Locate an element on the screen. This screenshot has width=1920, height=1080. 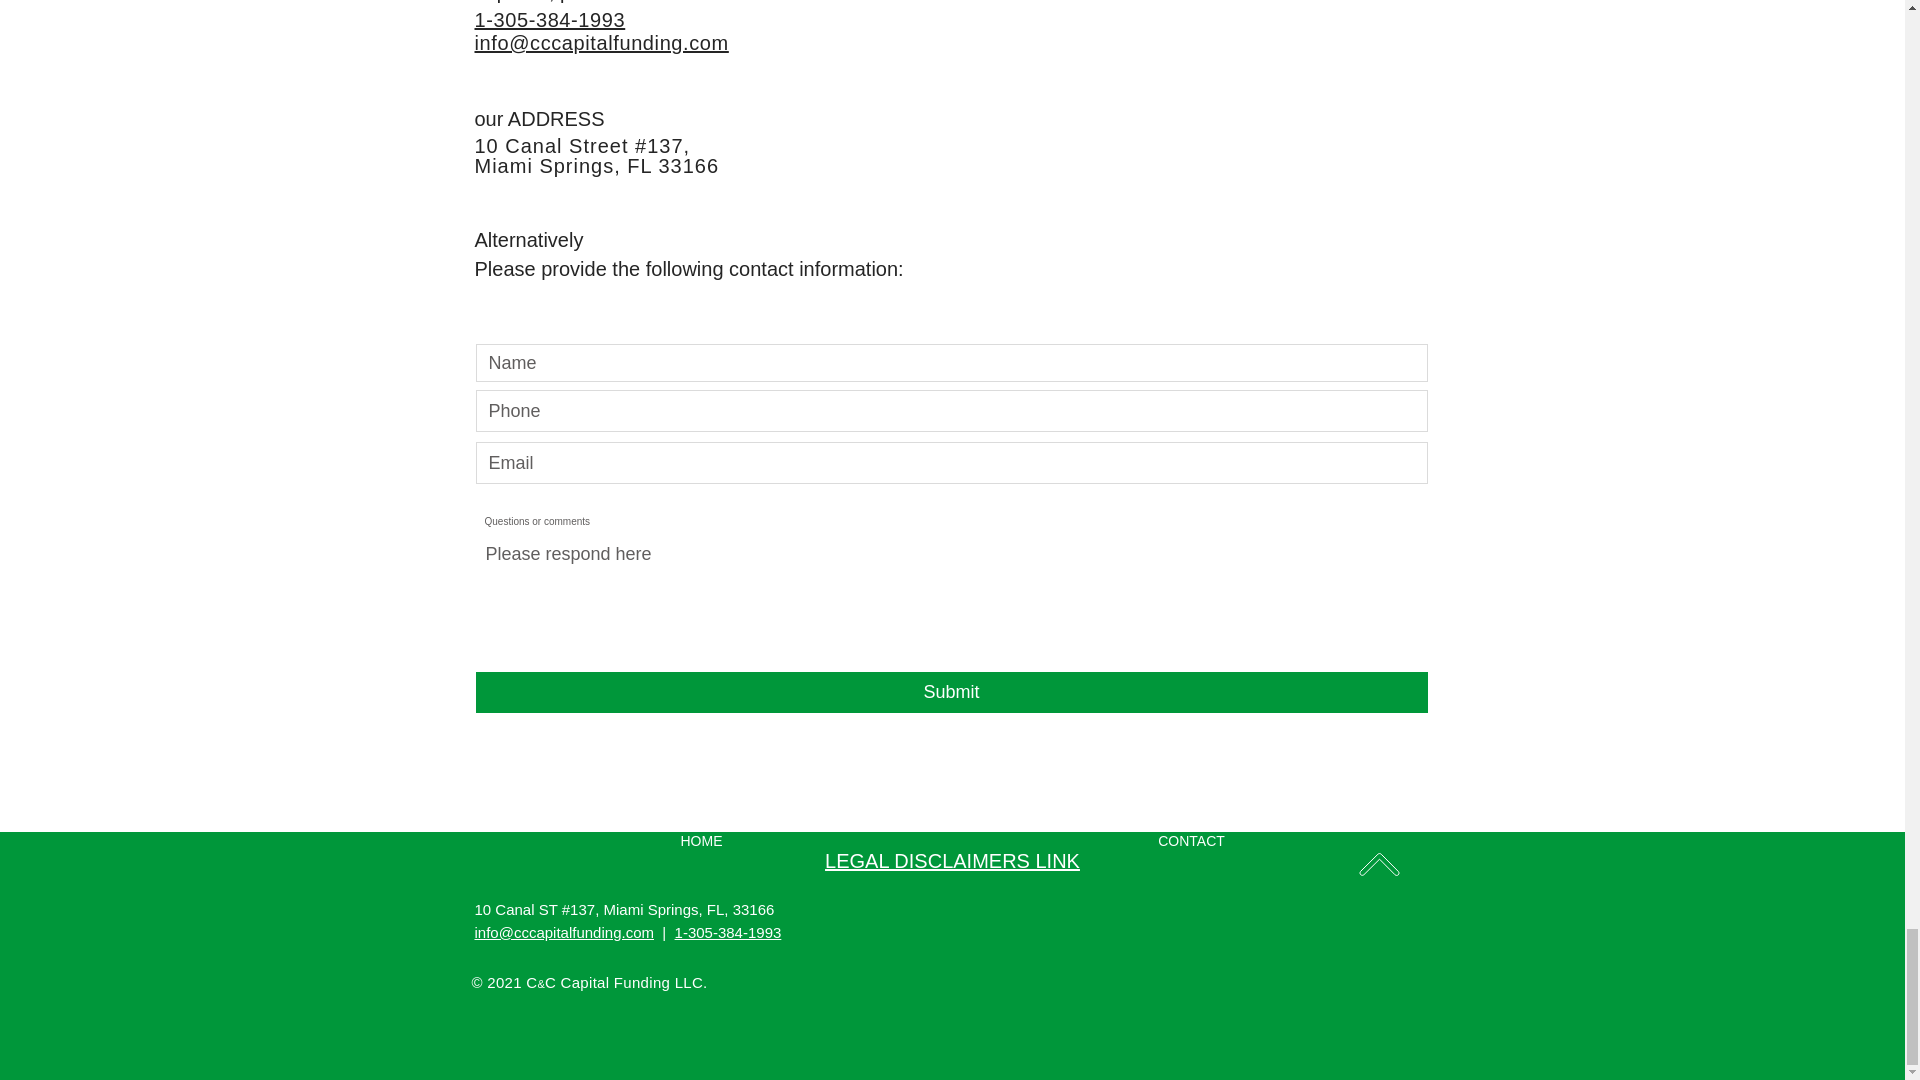
CONTACT is located at coordinates (1190, 840).